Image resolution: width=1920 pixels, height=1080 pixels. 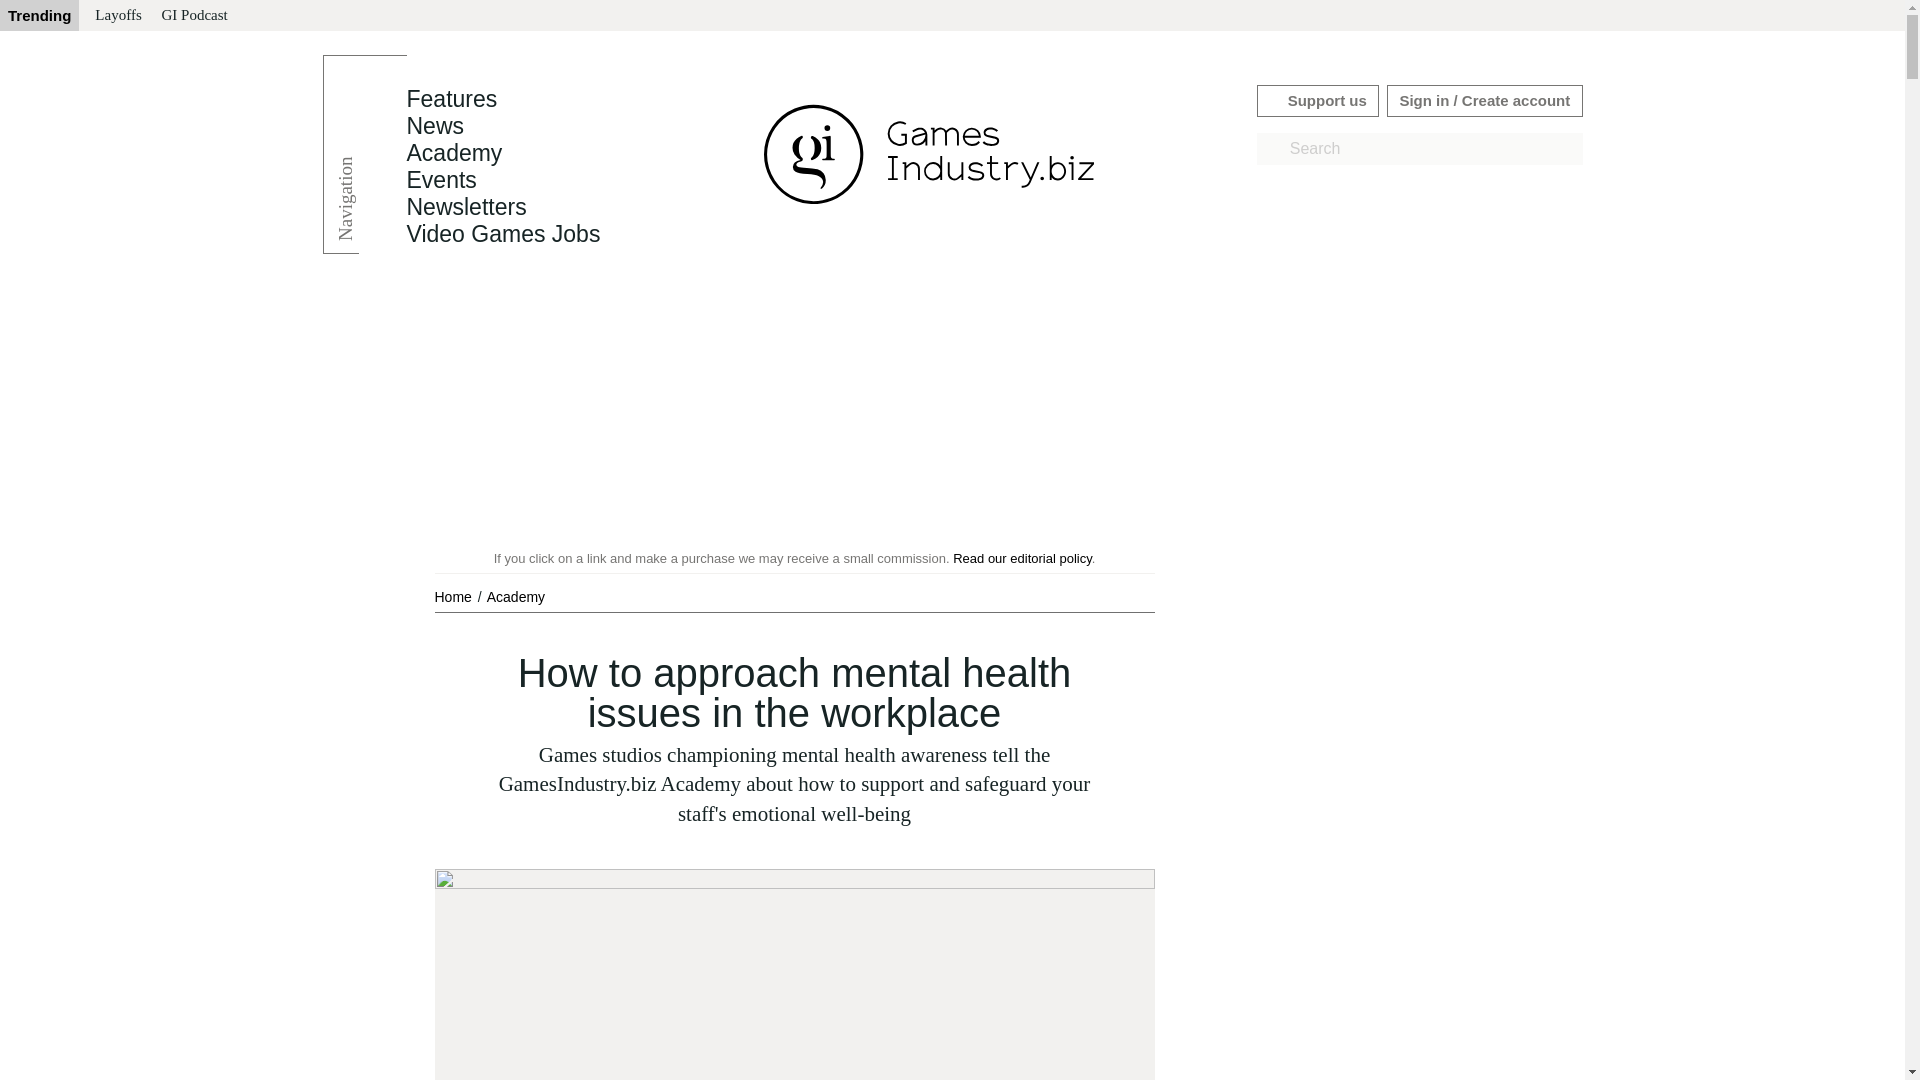 What do you see at coordinates (1022, 558) in the screenshot?
I see `Read our editorial policy` at bounding box center [1022, 558].